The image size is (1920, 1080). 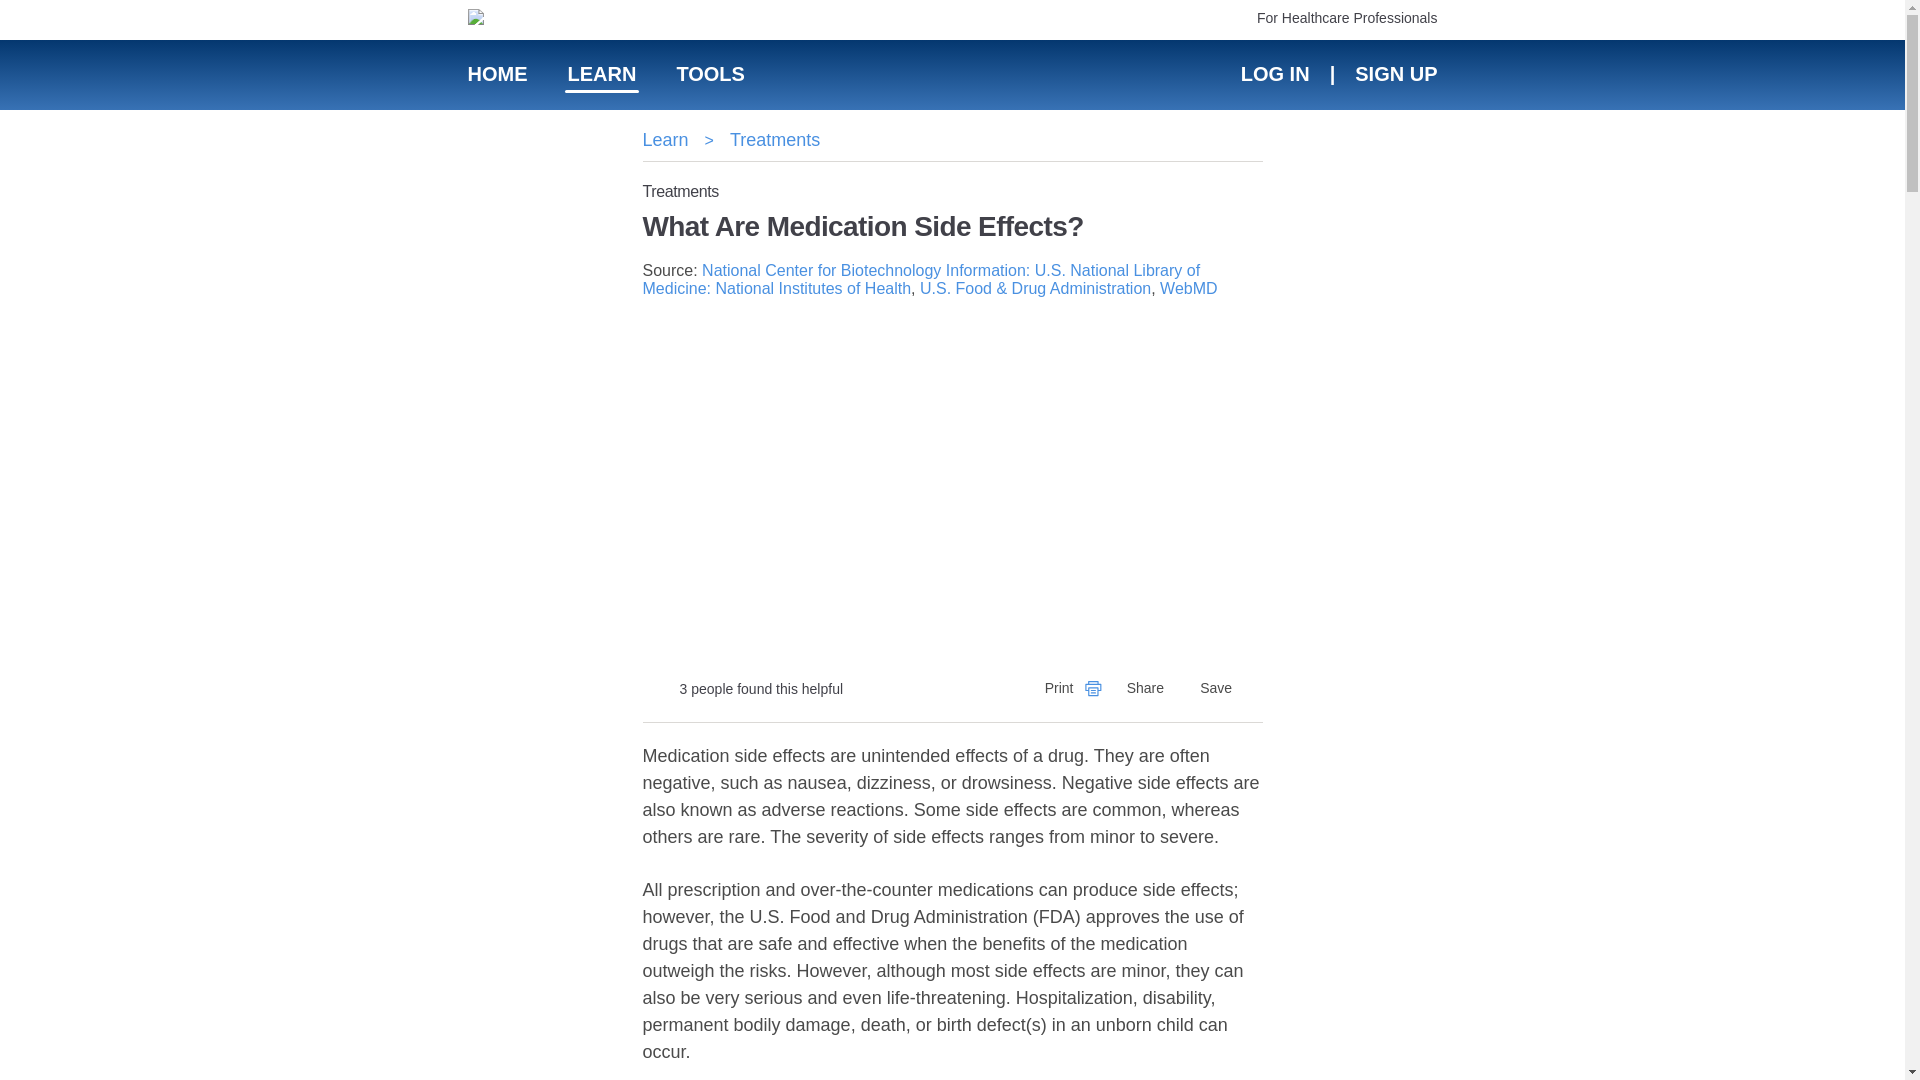 What do you see at coordinates (1394, 74) in the screenshot?
I see `SIGN UP` at bounding box center [1394, 74].